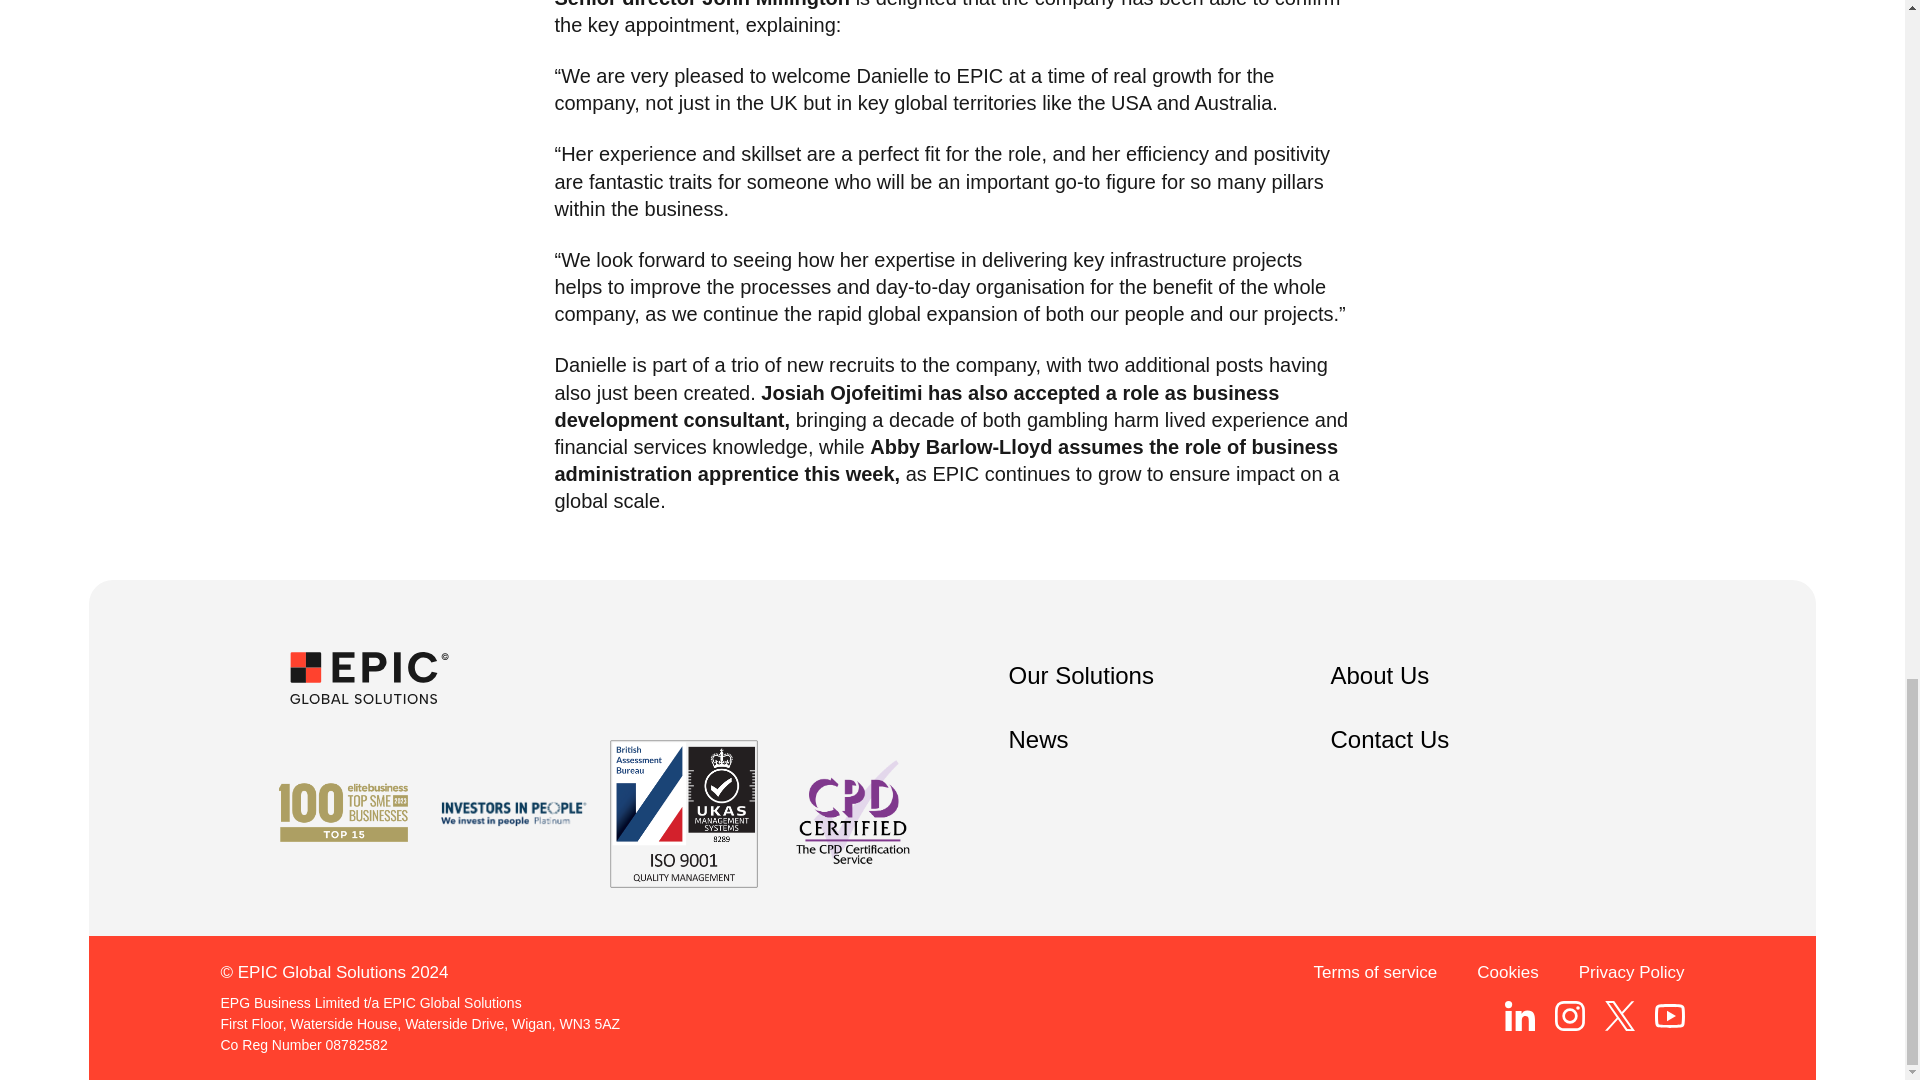 This screenshot has width=1920, height=1080. Describe the element at coordinates (1390, 740) in the screenshot. I see `Contact Us` at that location.